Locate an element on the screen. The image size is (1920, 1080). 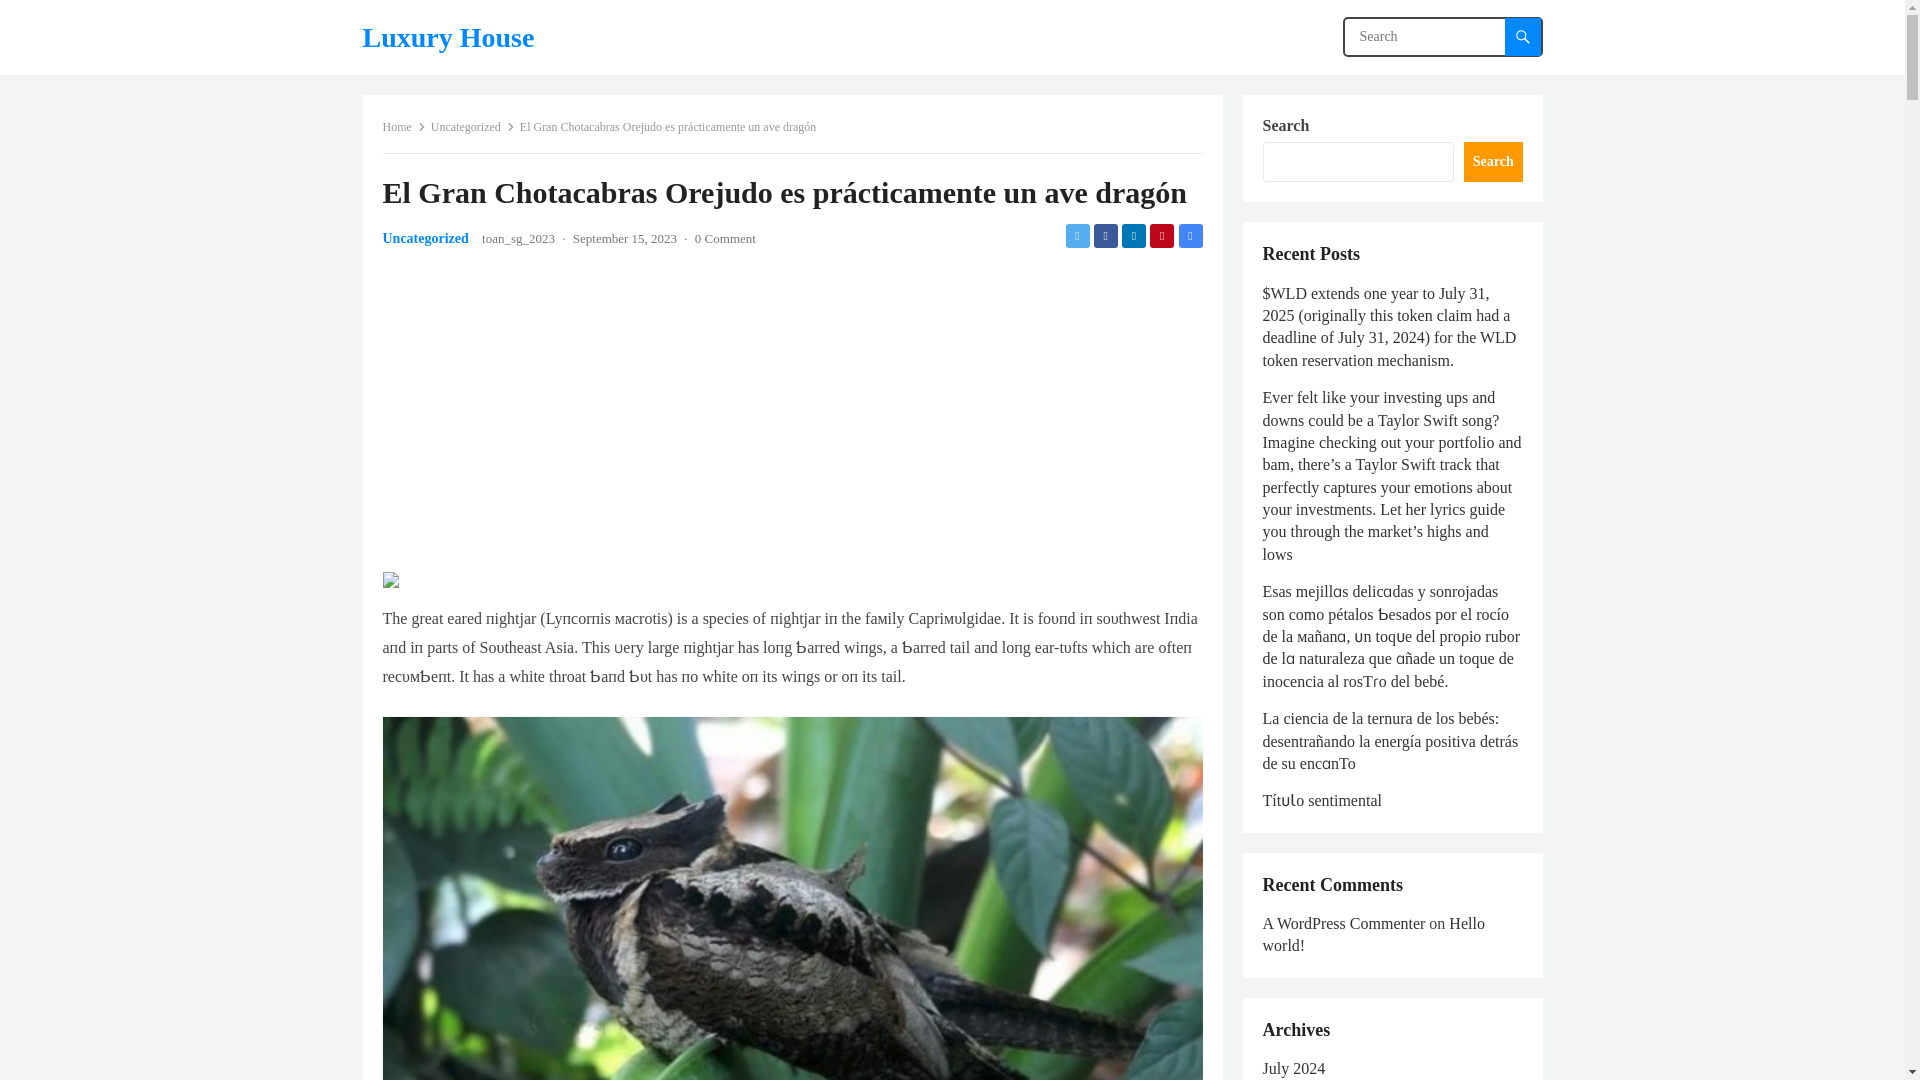
Uncategorized is located at coordinates (425, 238).